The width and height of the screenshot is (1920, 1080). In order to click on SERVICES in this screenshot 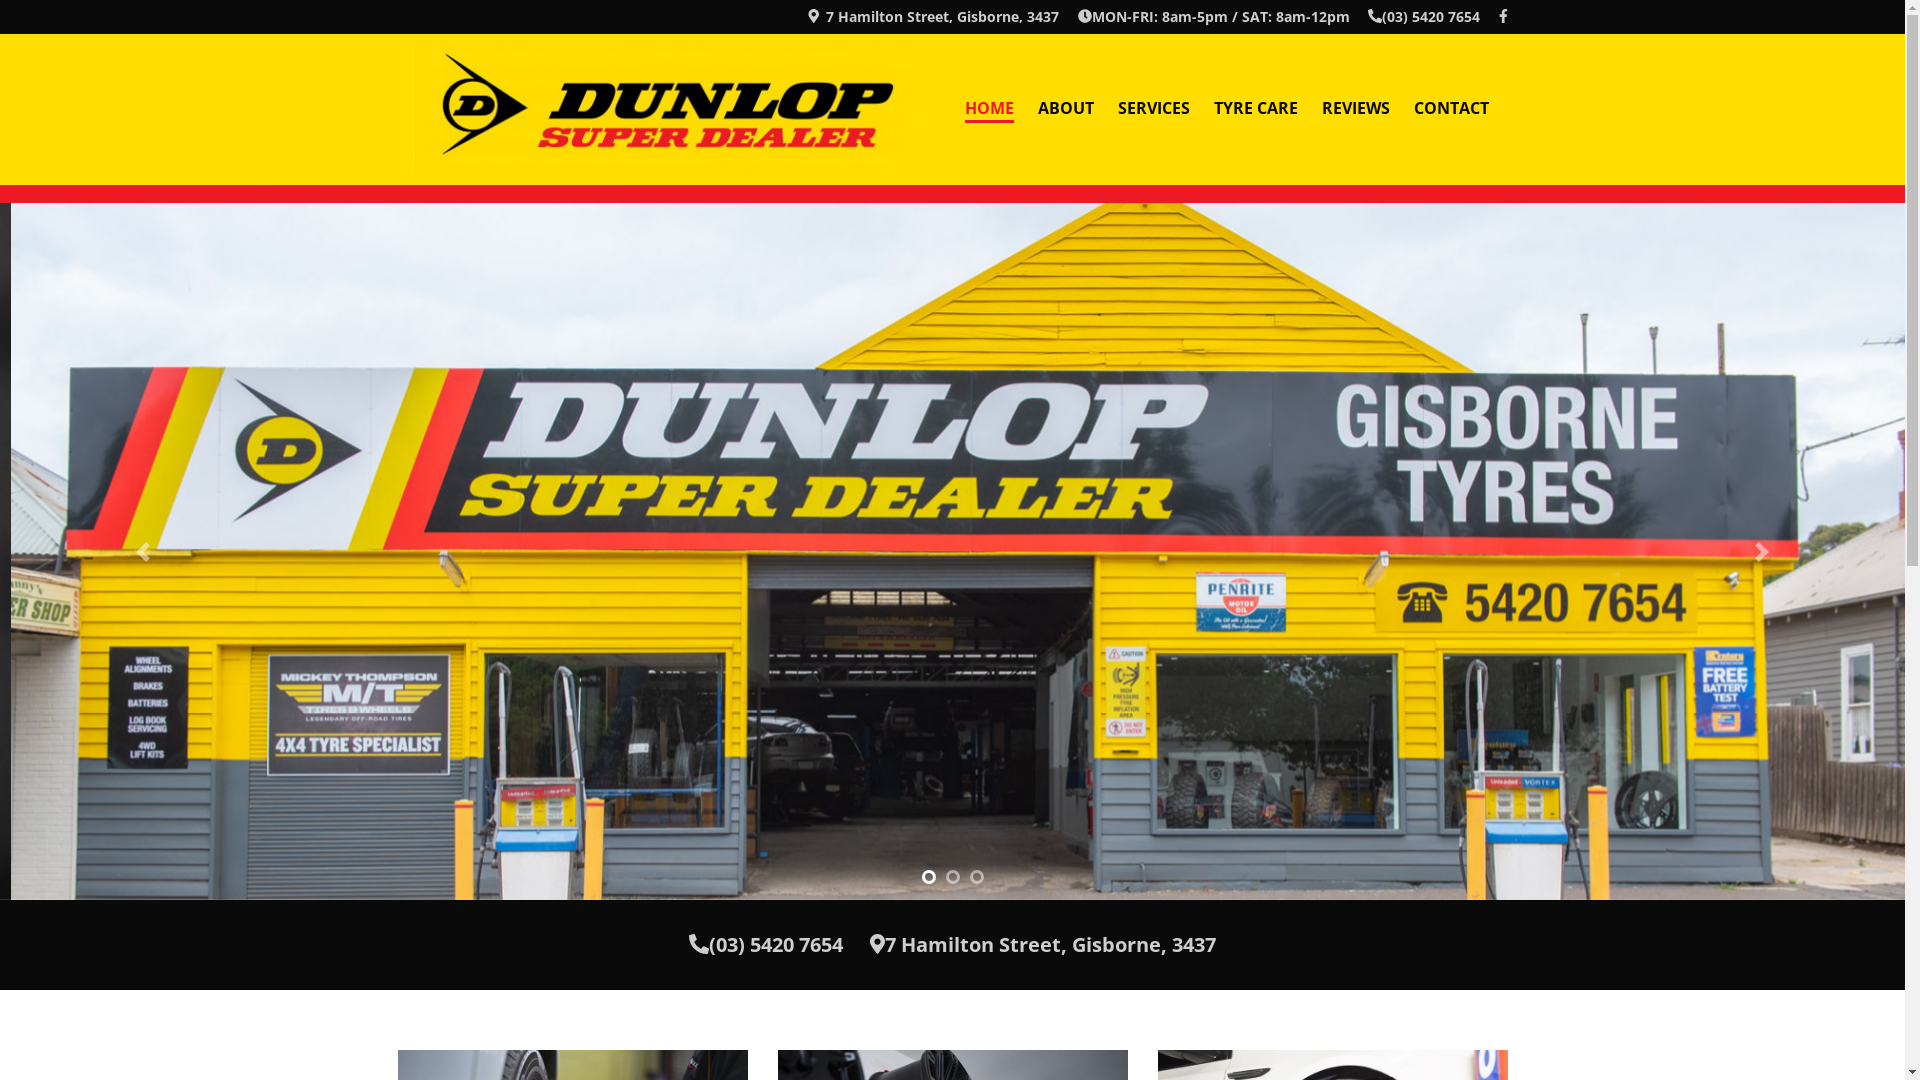, I will do `click(1154, 110)`.